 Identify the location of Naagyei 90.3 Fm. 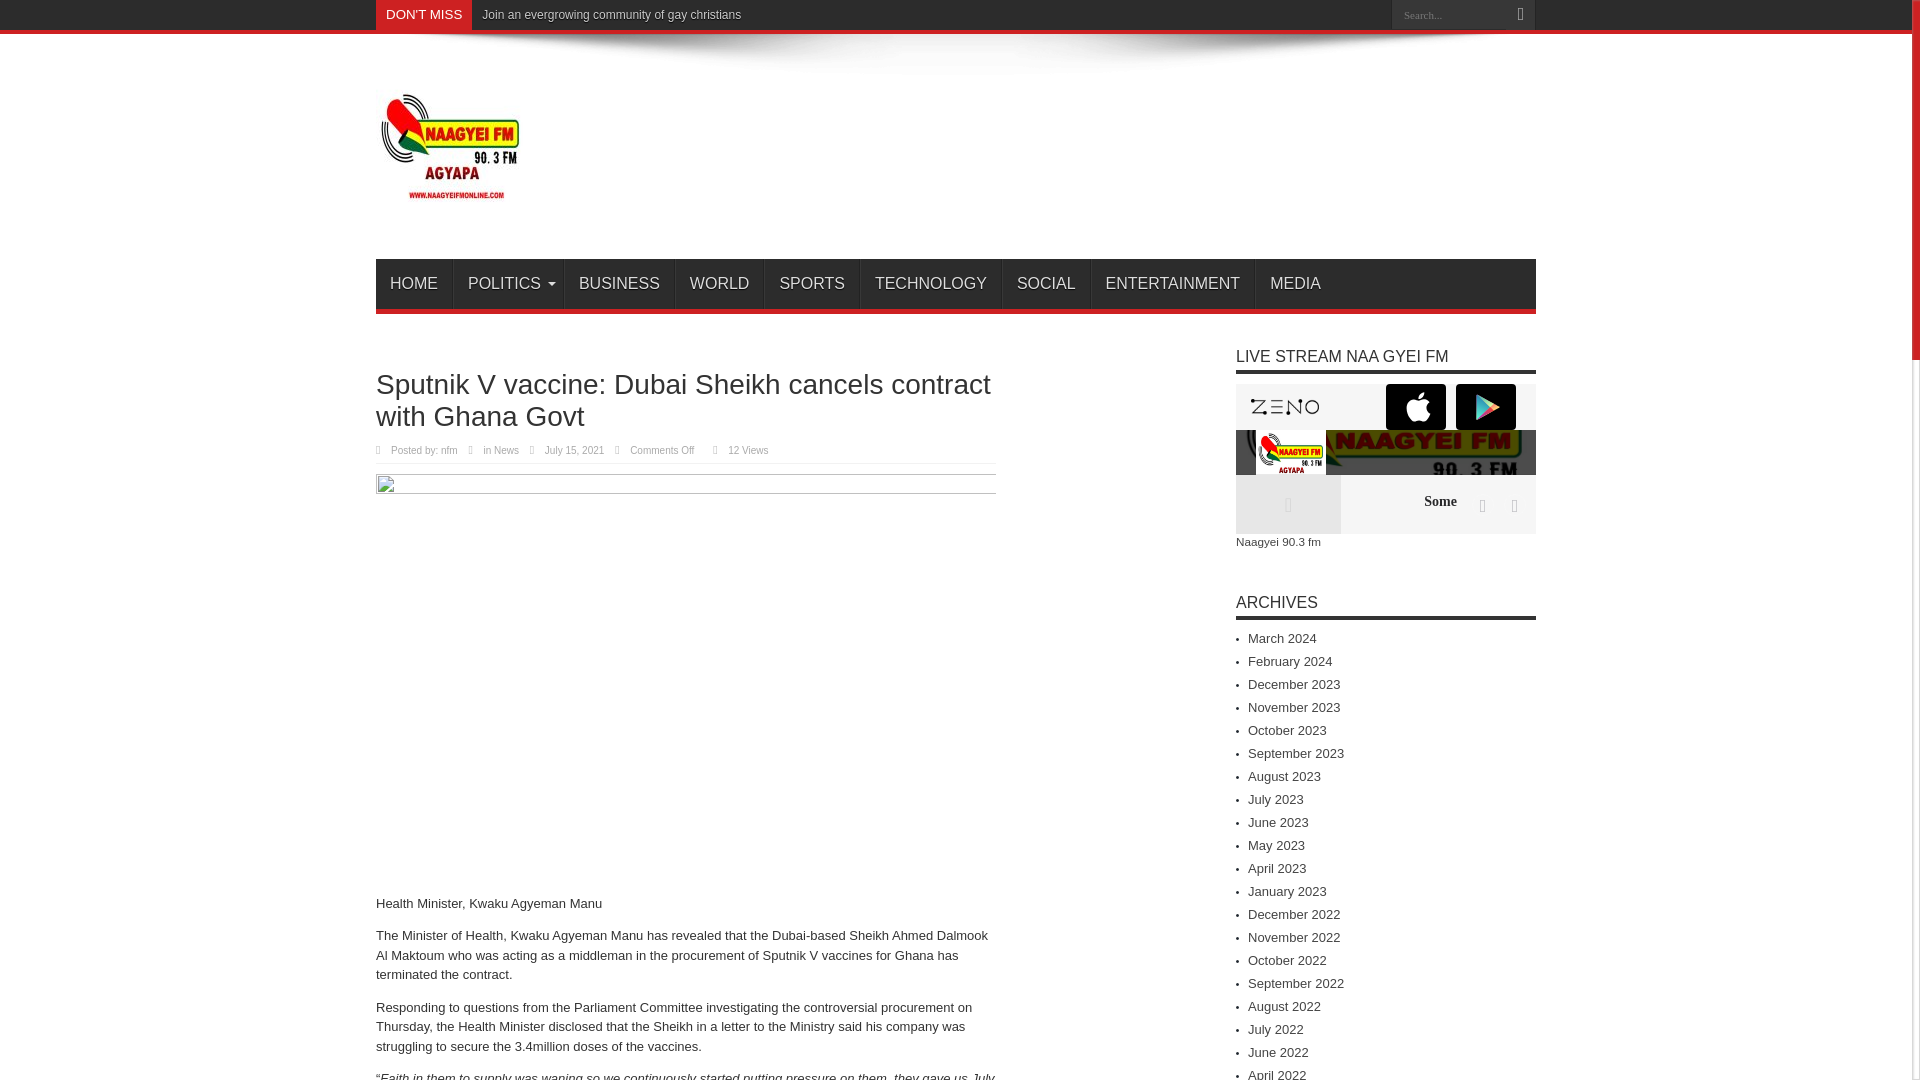
(451, 208).